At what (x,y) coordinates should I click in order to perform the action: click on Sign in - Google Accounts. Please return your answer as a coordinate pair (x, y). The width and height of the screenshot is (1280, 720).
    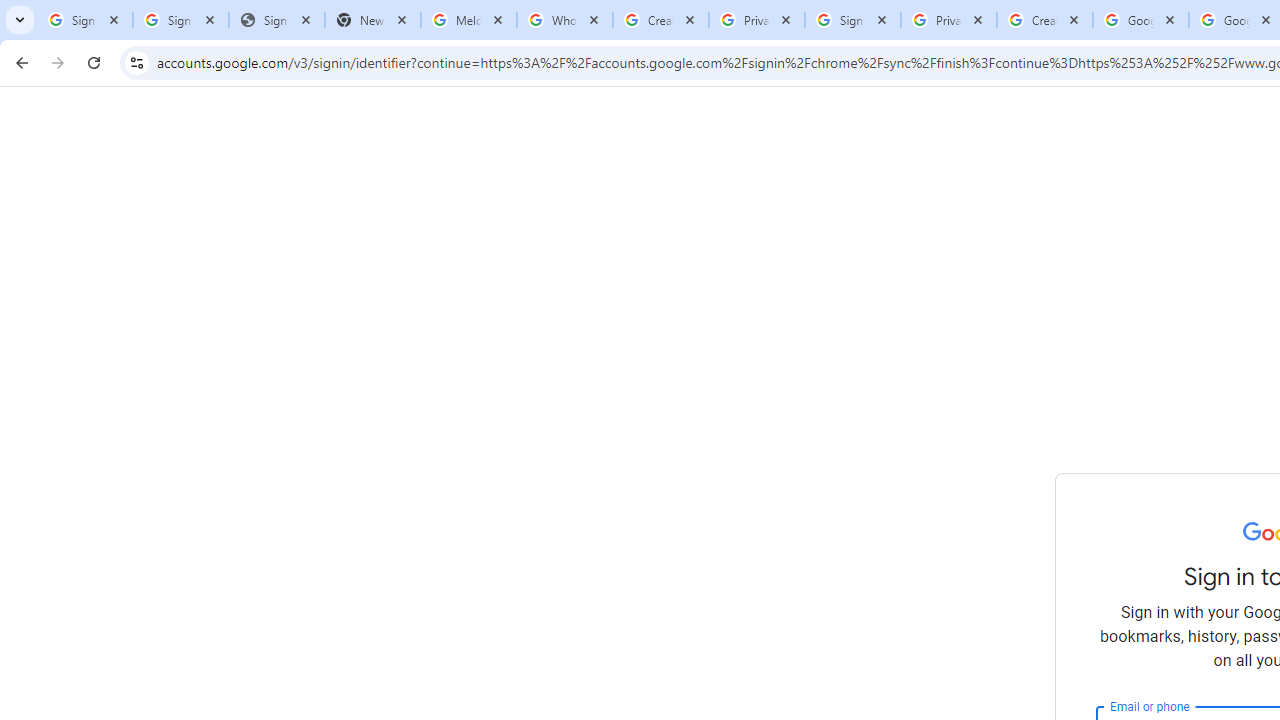
    Looking at the image, I should click on (85, 20).